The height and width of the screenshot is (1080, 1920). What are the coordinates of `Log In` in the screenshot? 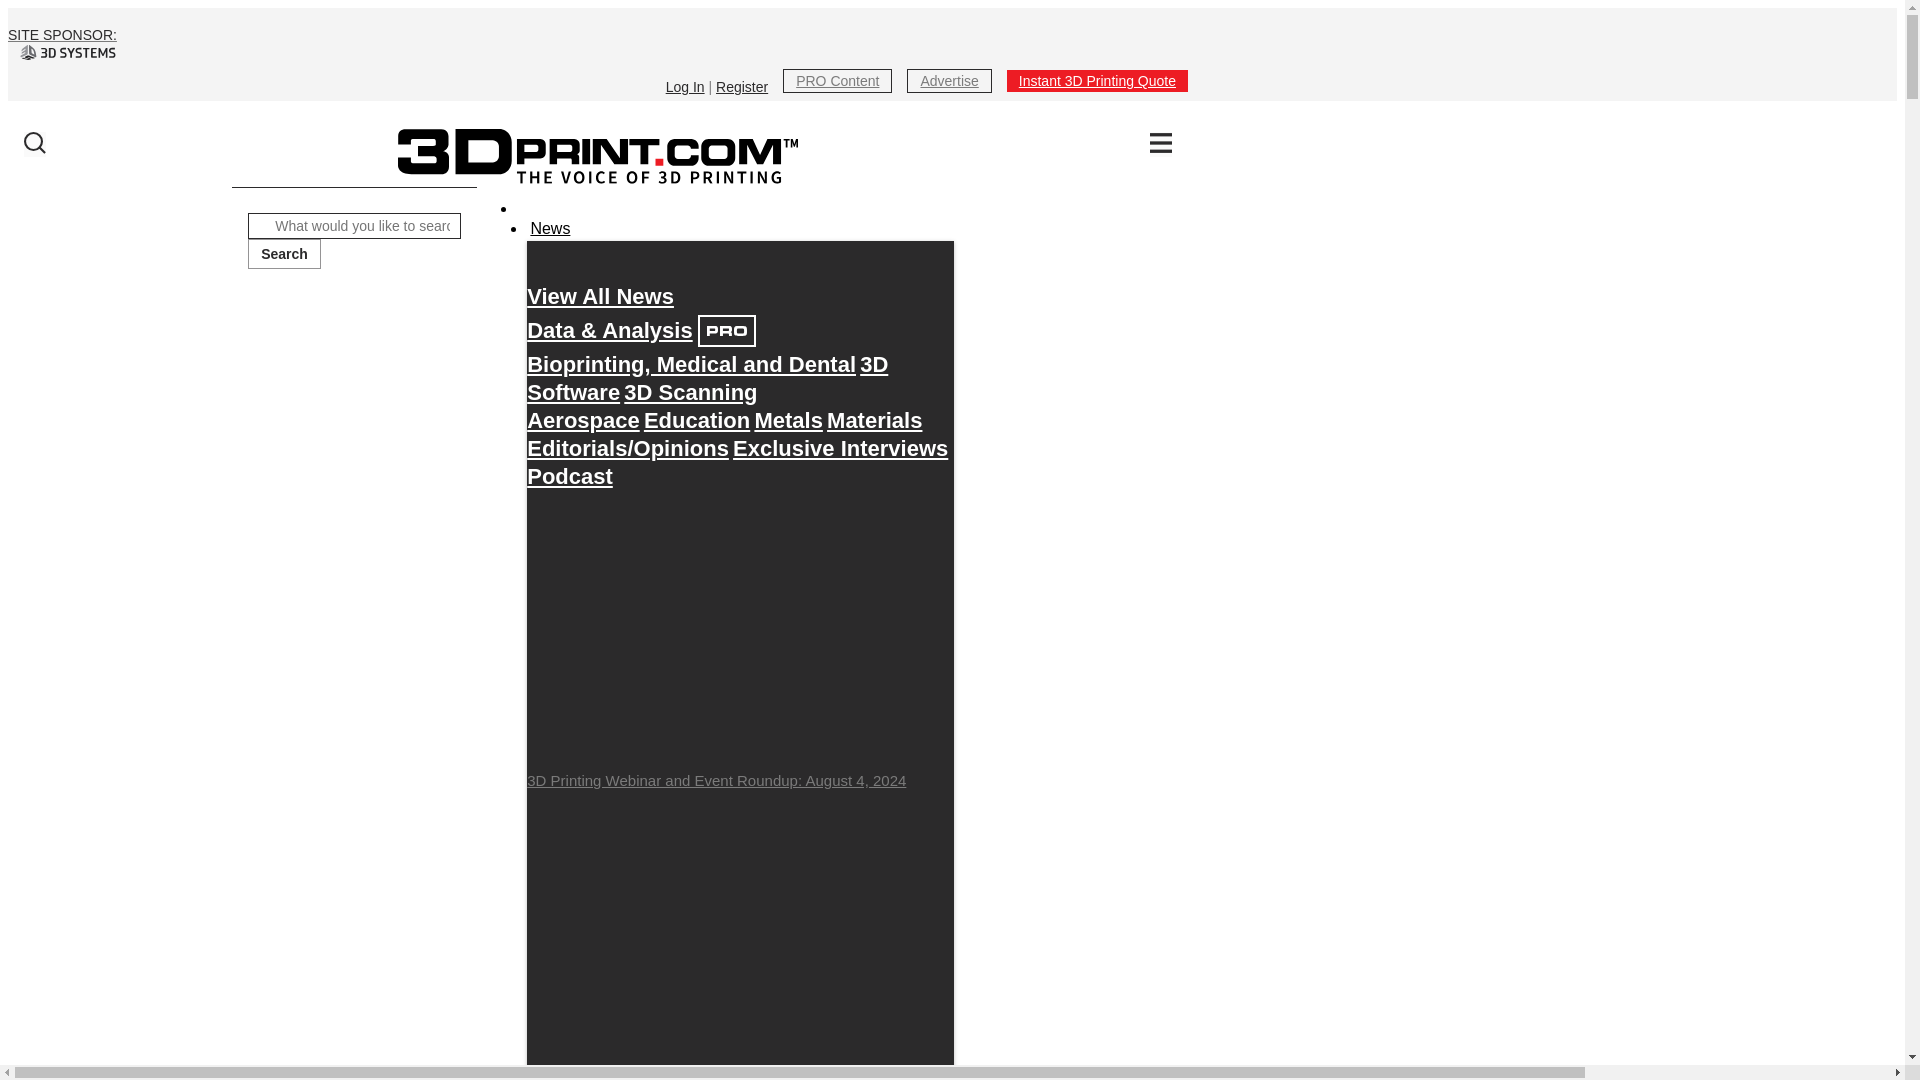 It's located at (685, 86).